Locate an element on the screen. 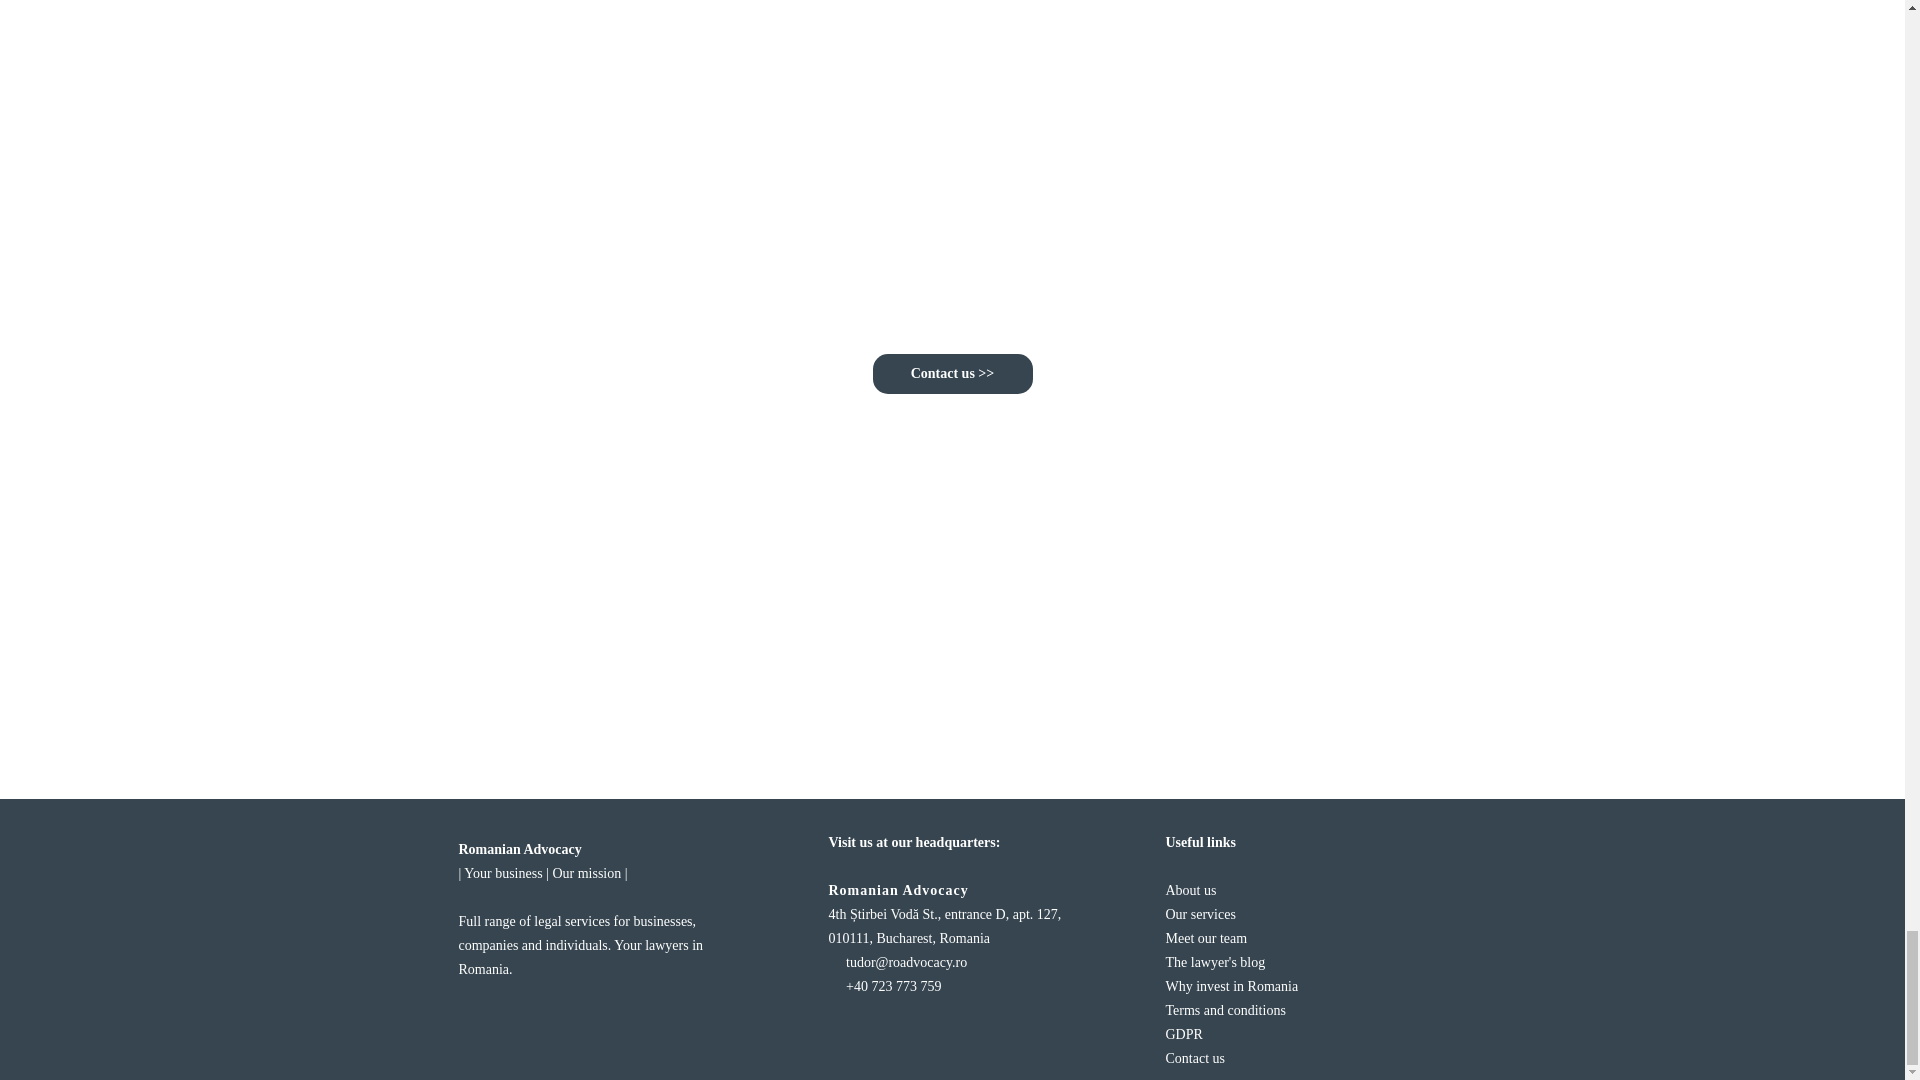  The lawyer's blog is located at coordinates (1215, 962).